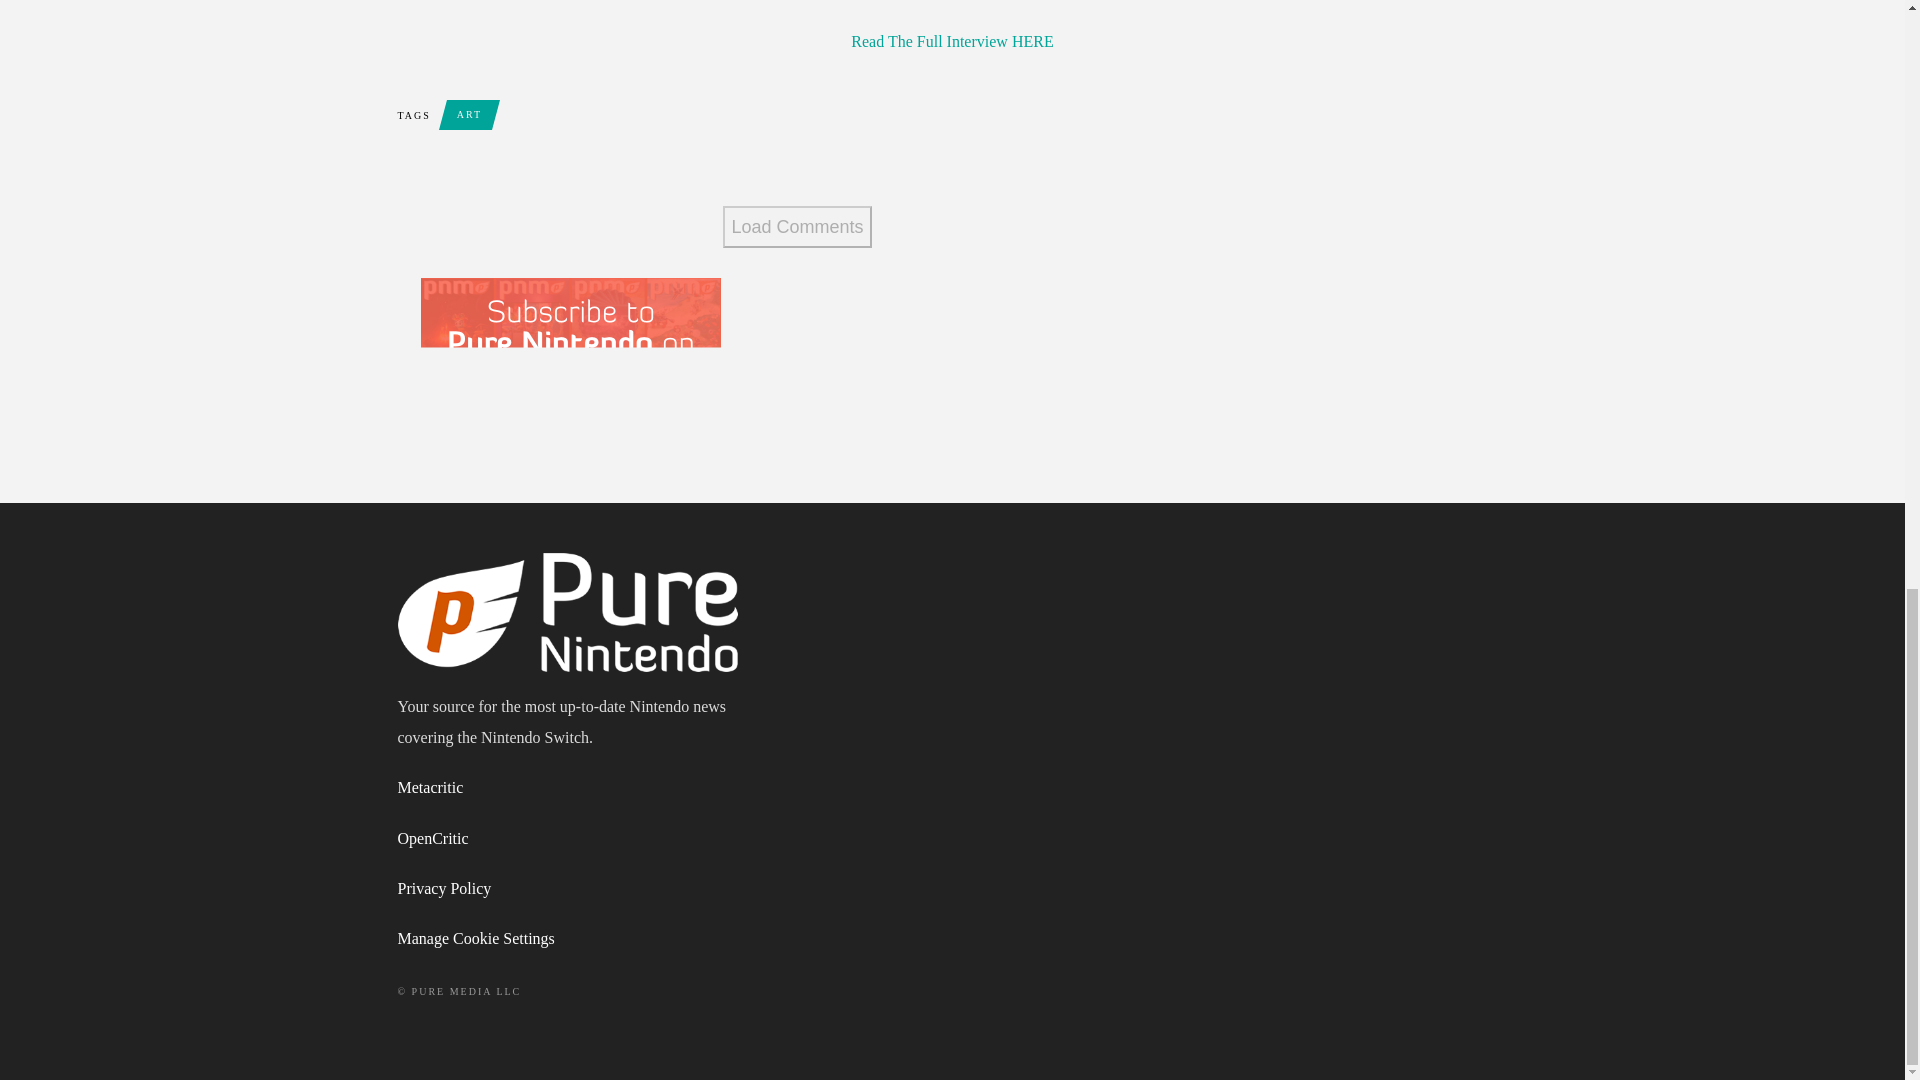 Image resolution: width=1920 pixels, height=1080 pixels. What do you see at coordinates (430, 786) in the screenshot?
I see `Metacritic` at bounding box center [430, 786].